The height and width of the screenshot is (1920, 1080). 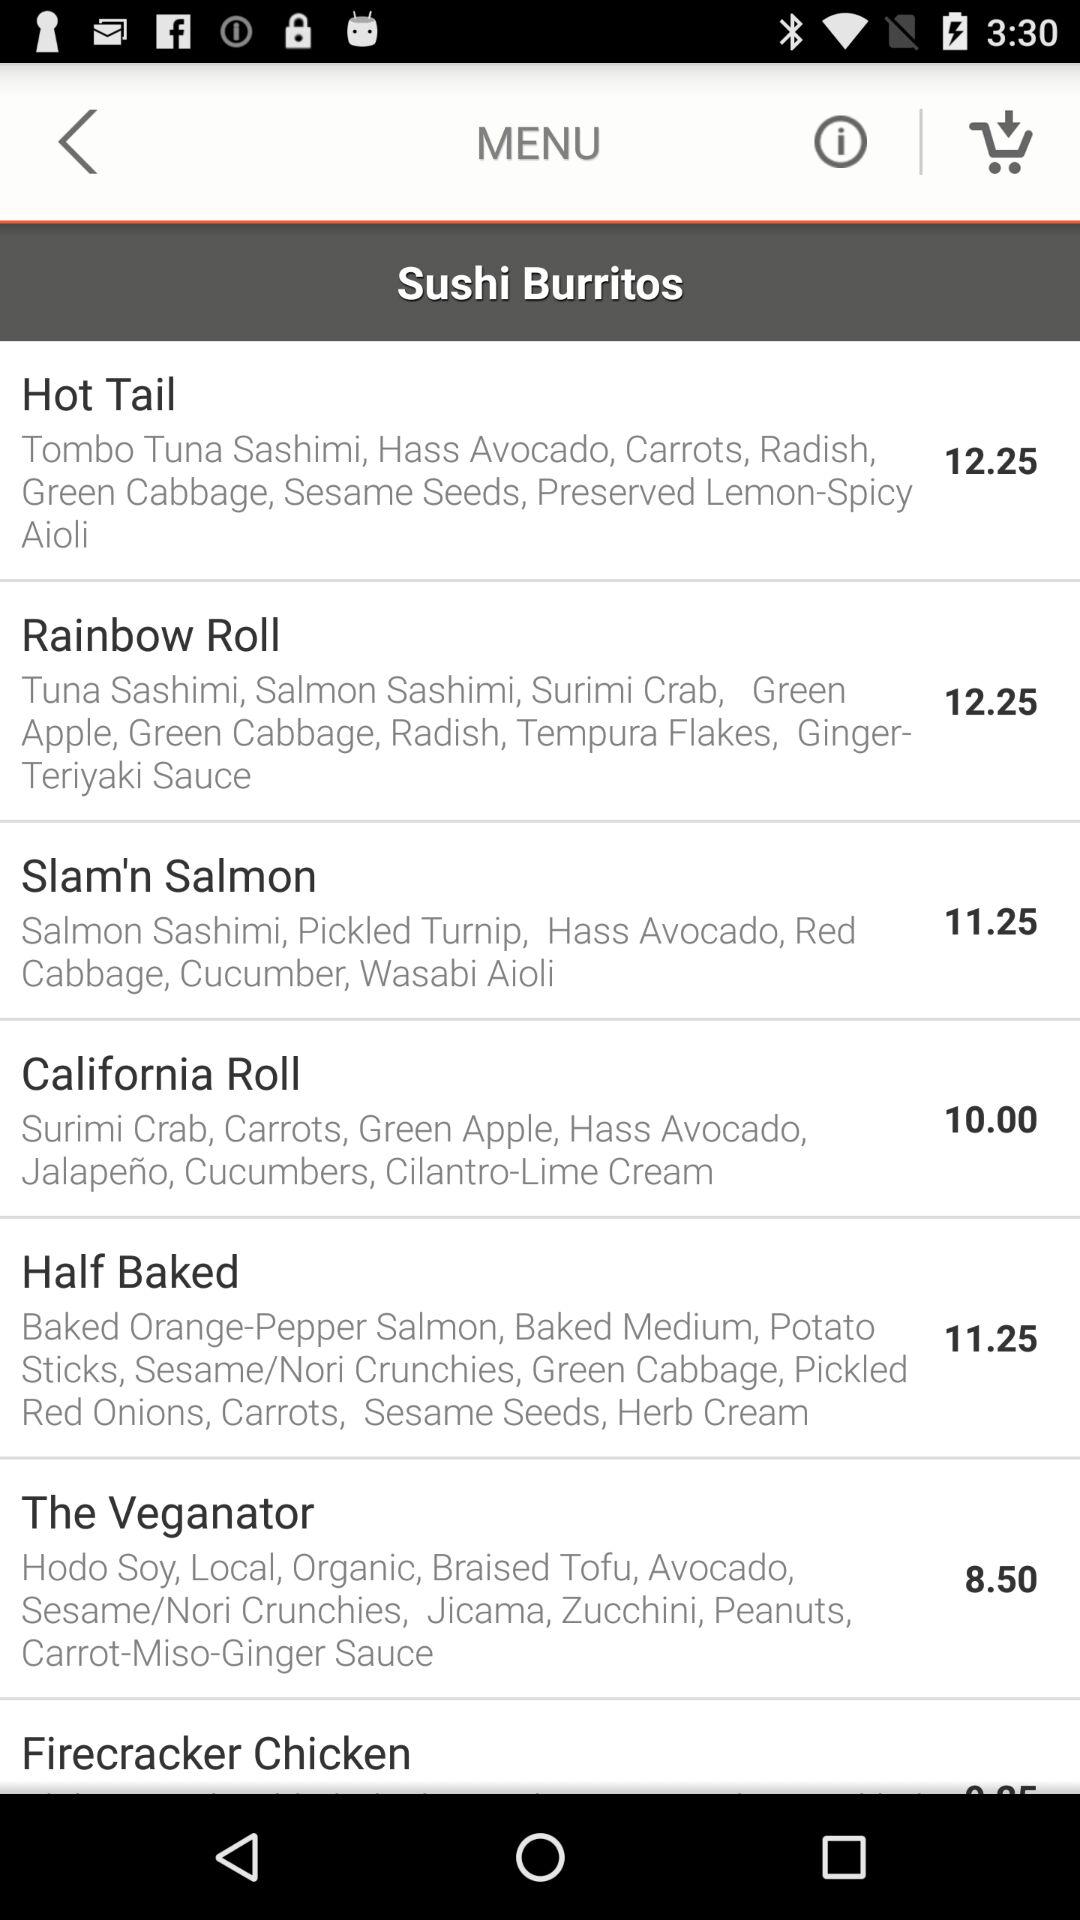 What do you see at coordinates (540, 1018) in the screenshot?
I see `open the app above california roll app` at bounding box center [540, 1018].